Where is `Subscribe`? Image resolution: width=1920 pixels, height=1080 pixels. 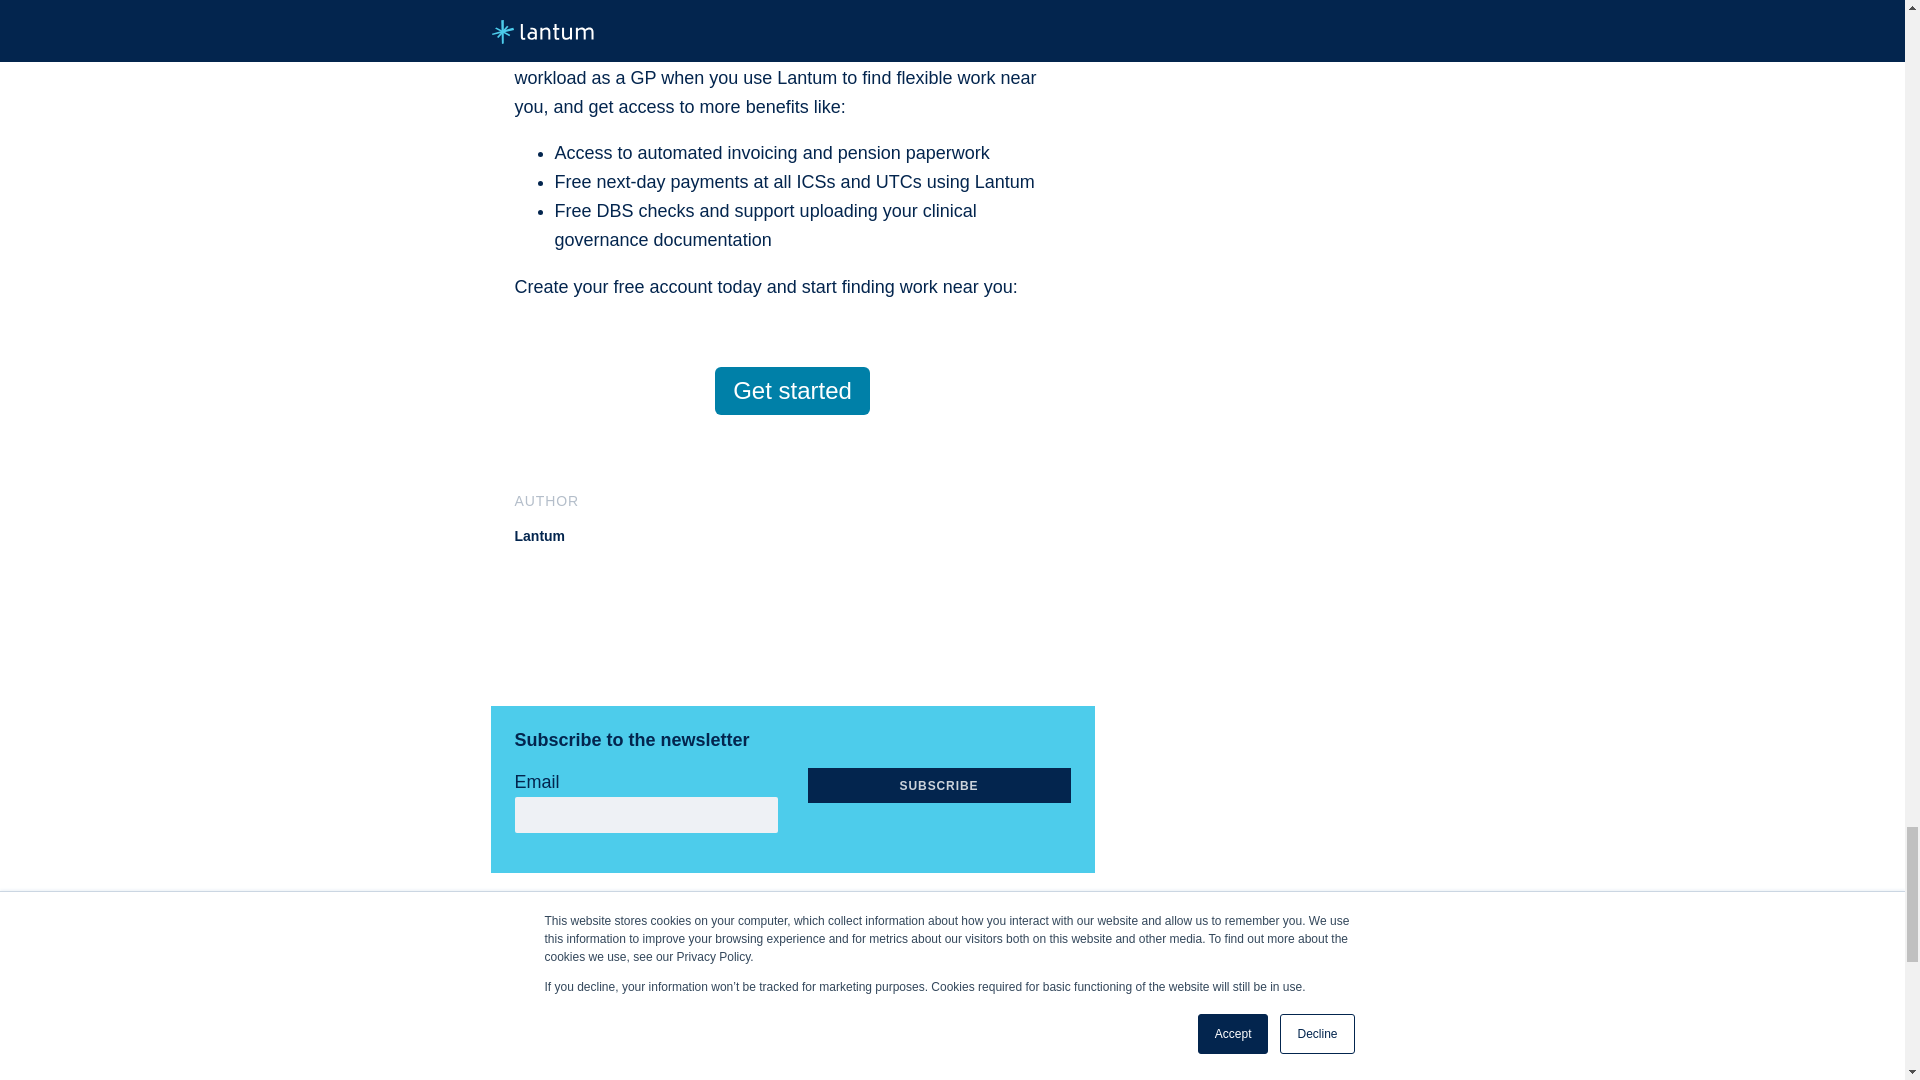
Subscribe is located at coordinates (940, 785).